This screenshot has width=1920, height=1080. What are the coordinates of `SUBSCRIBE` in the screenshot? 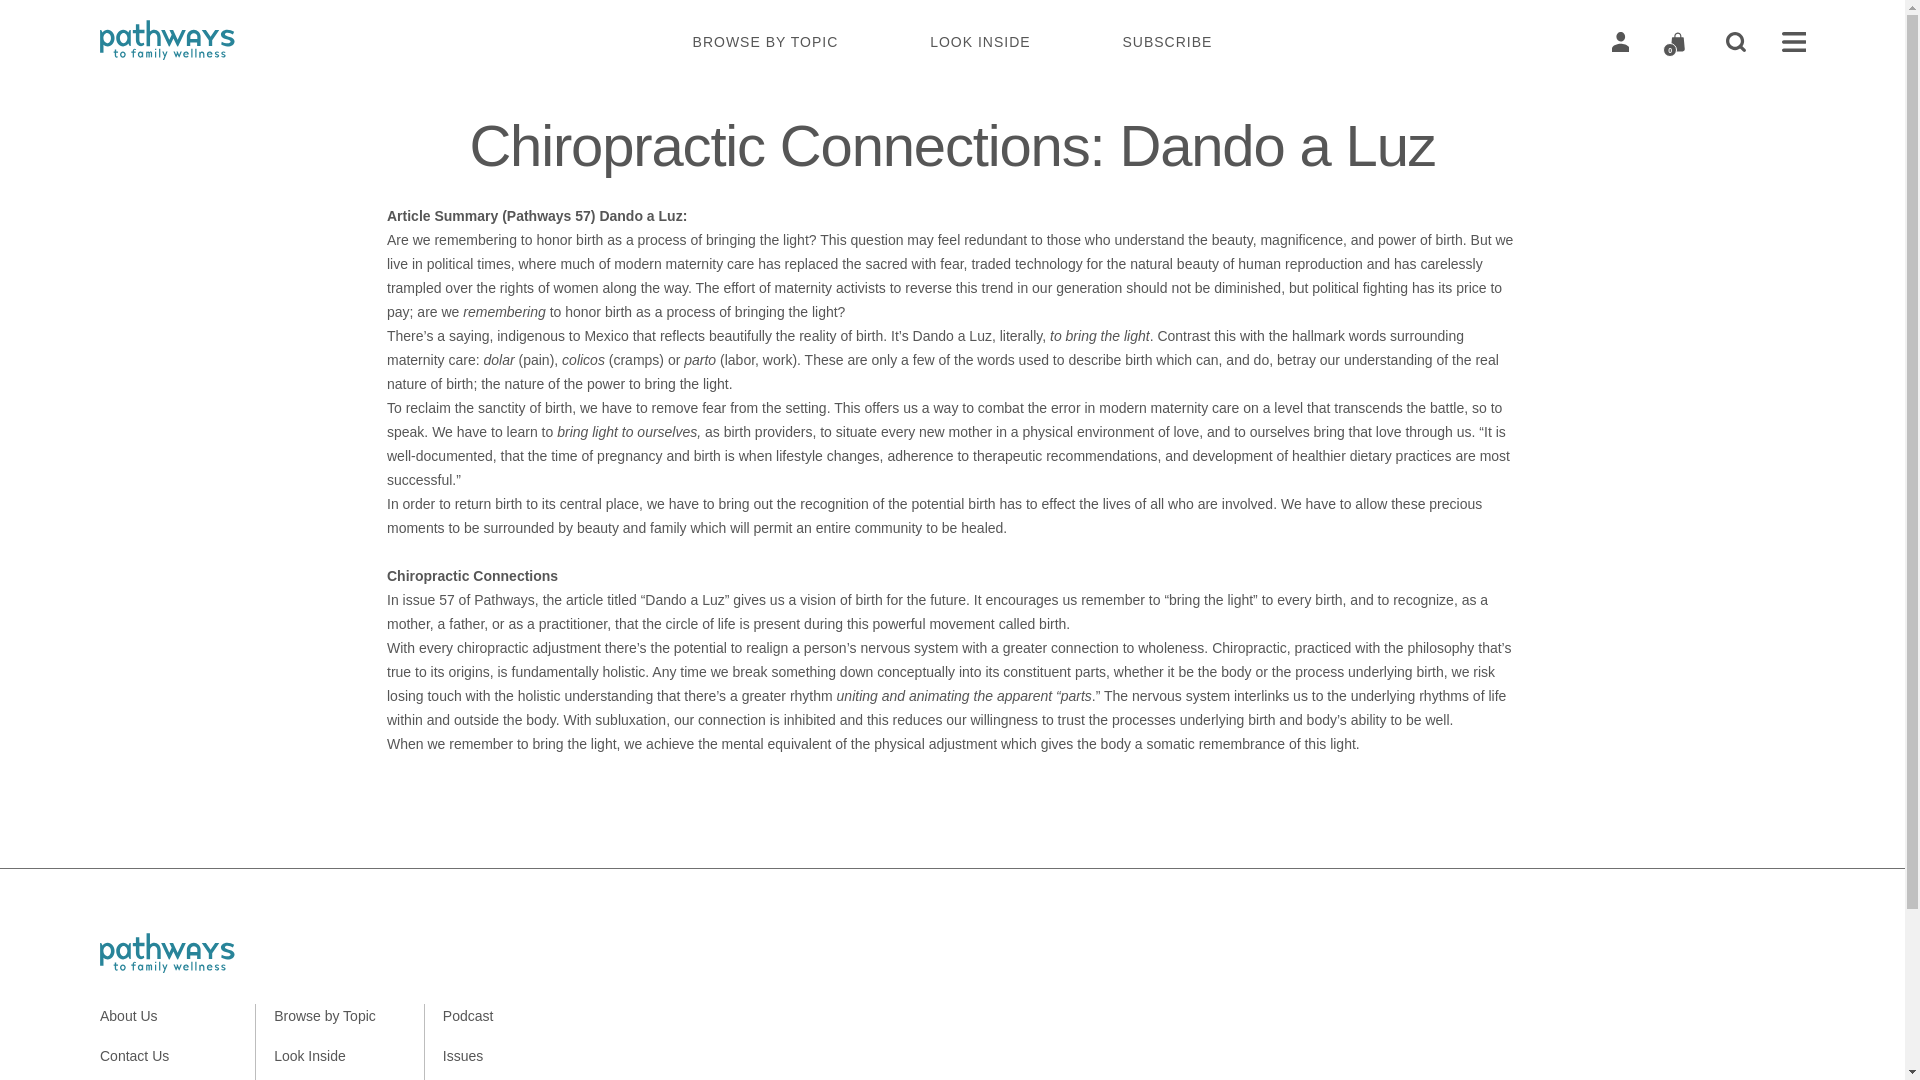 It's located at (1166, 41).